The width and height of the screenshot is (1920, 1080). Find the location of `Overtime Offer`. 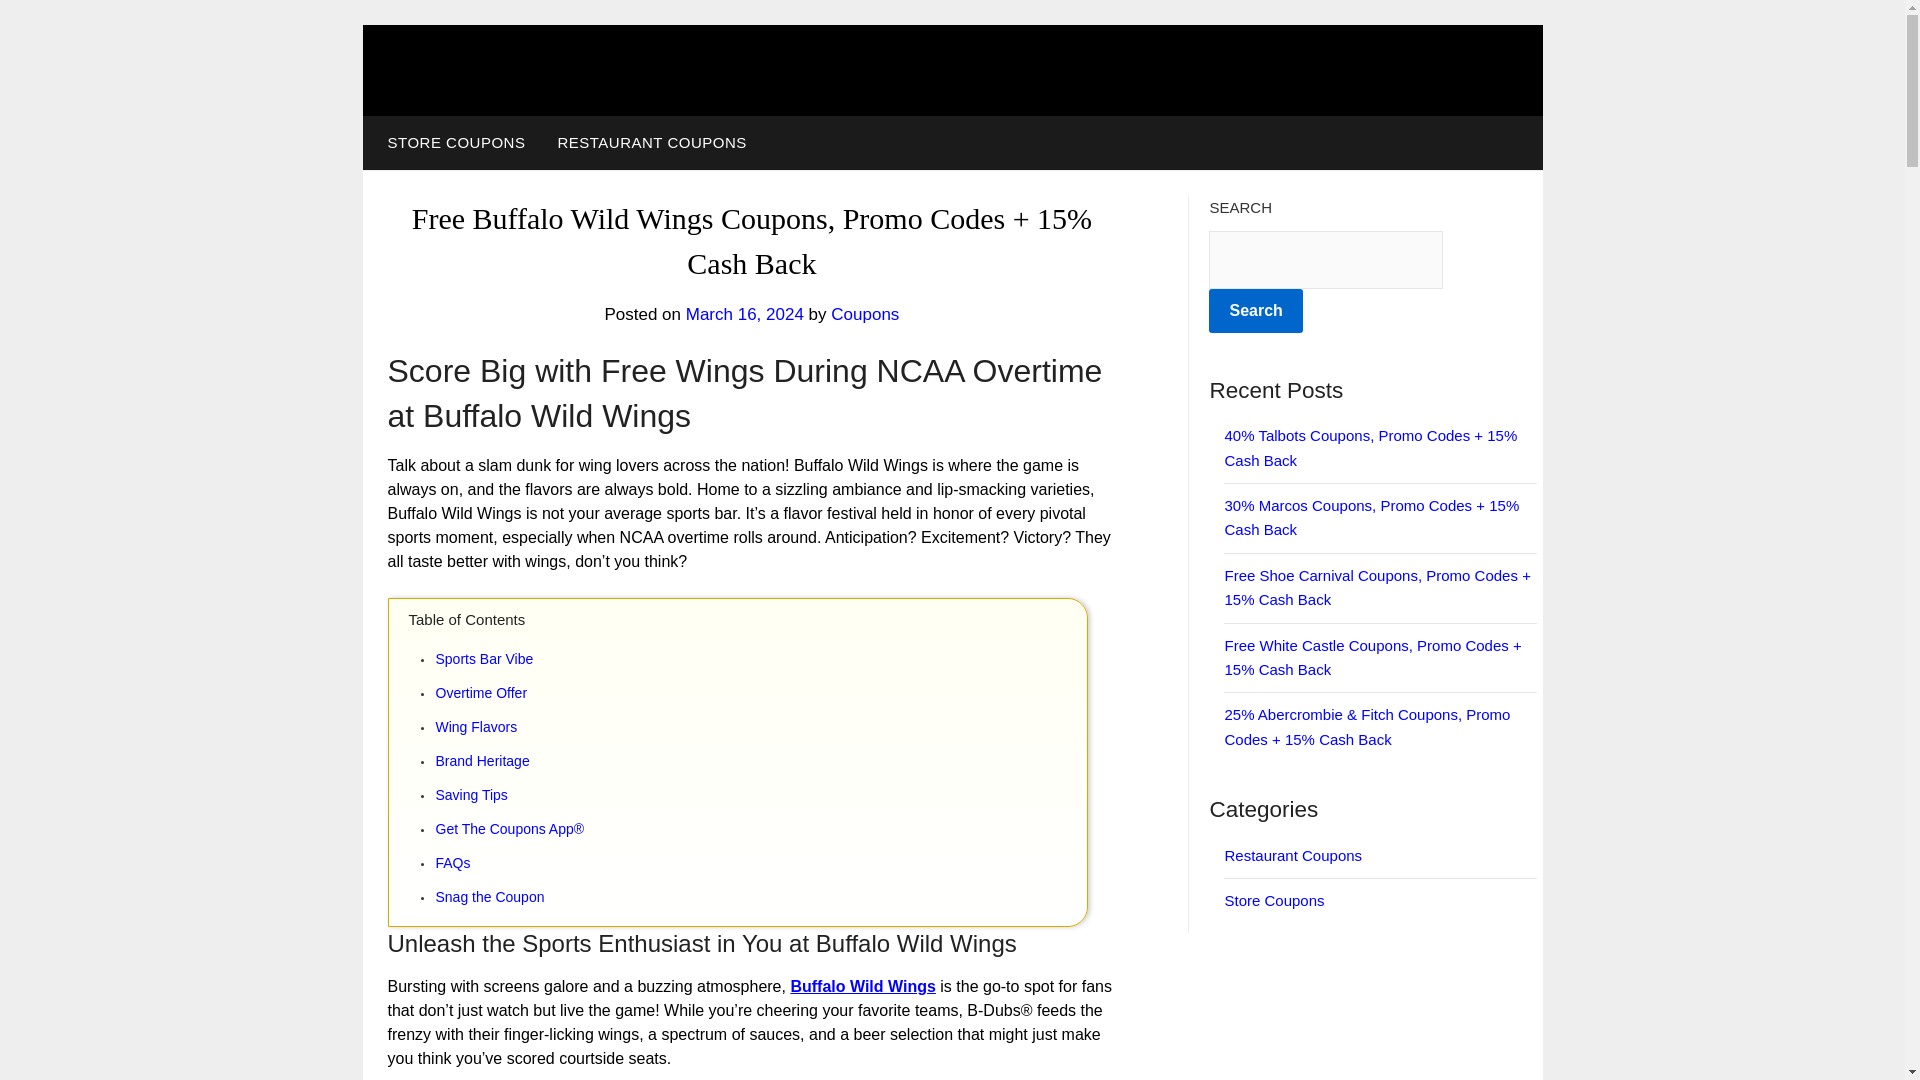

Overtime Offer is located at coordinates (760, 693).